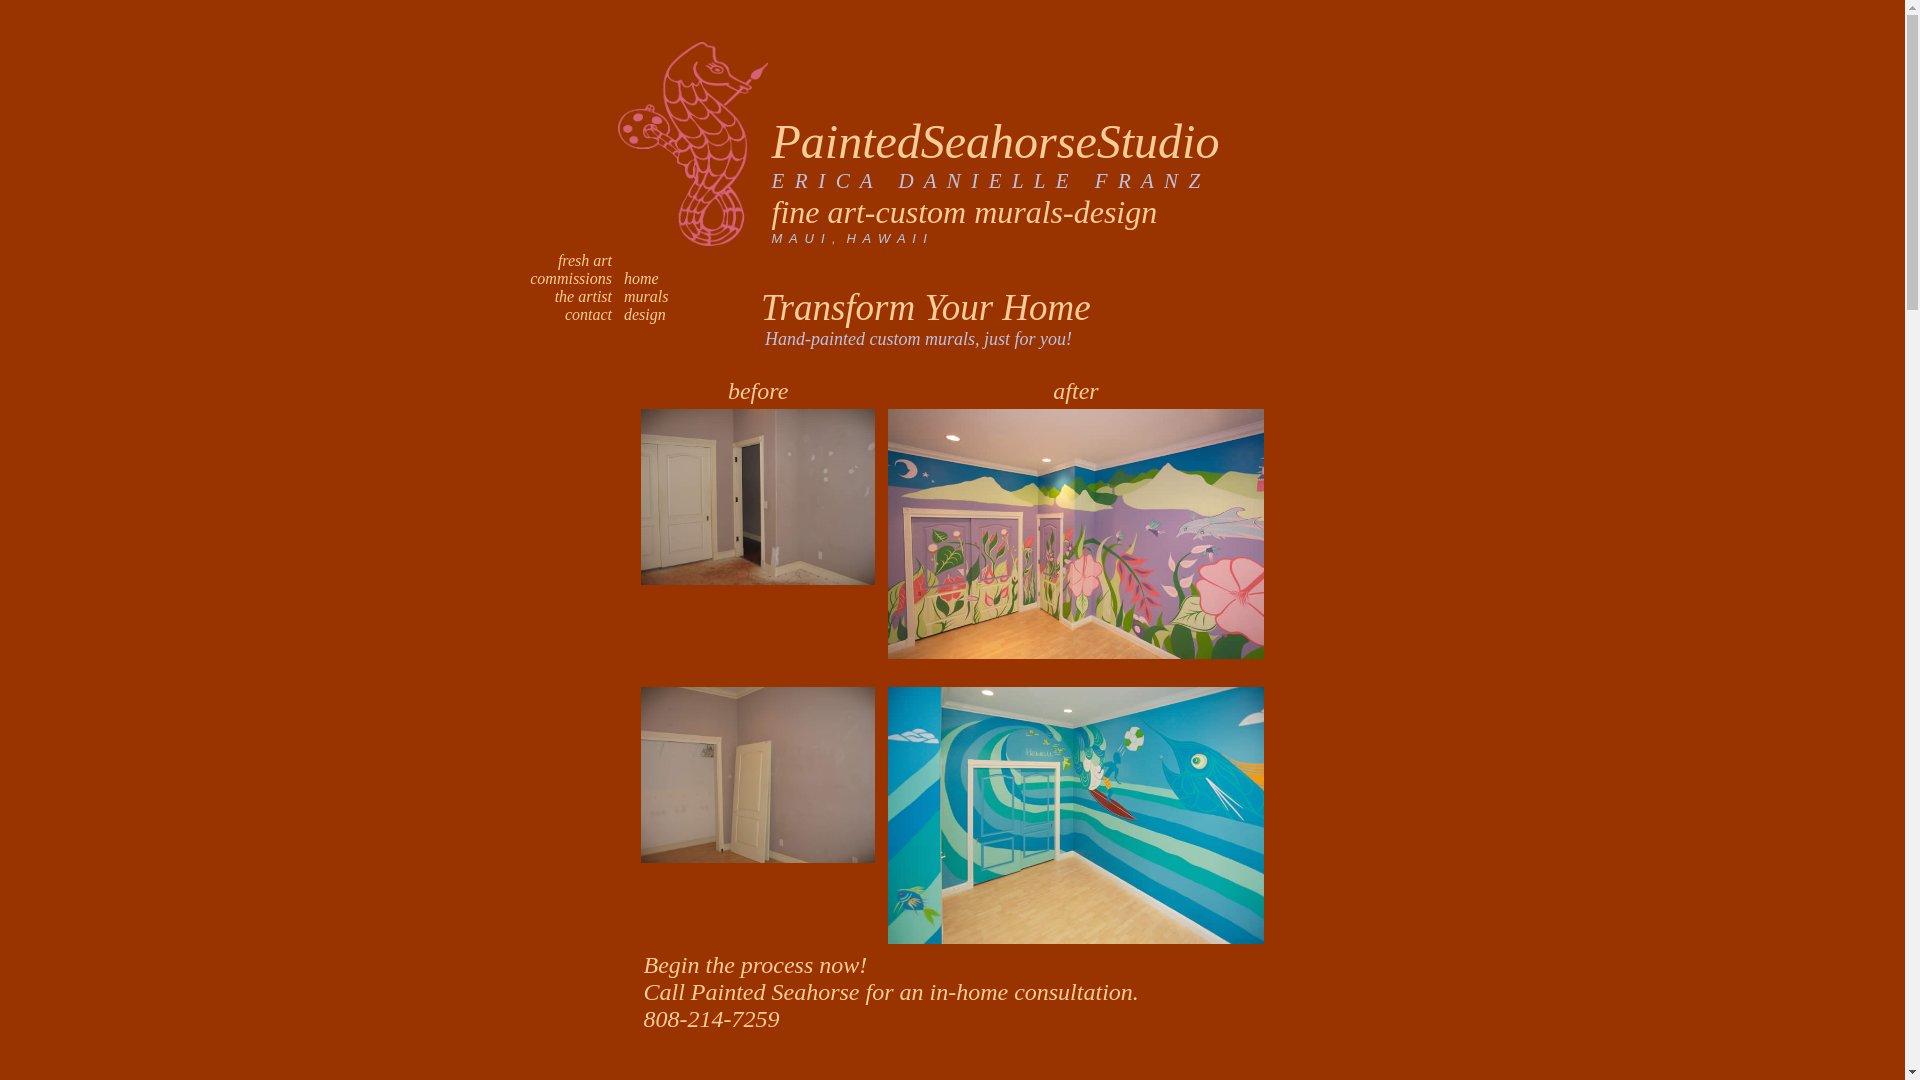  Describe the element at coordinates (583, 296) in the screenshot. I see `the artist` at that location.